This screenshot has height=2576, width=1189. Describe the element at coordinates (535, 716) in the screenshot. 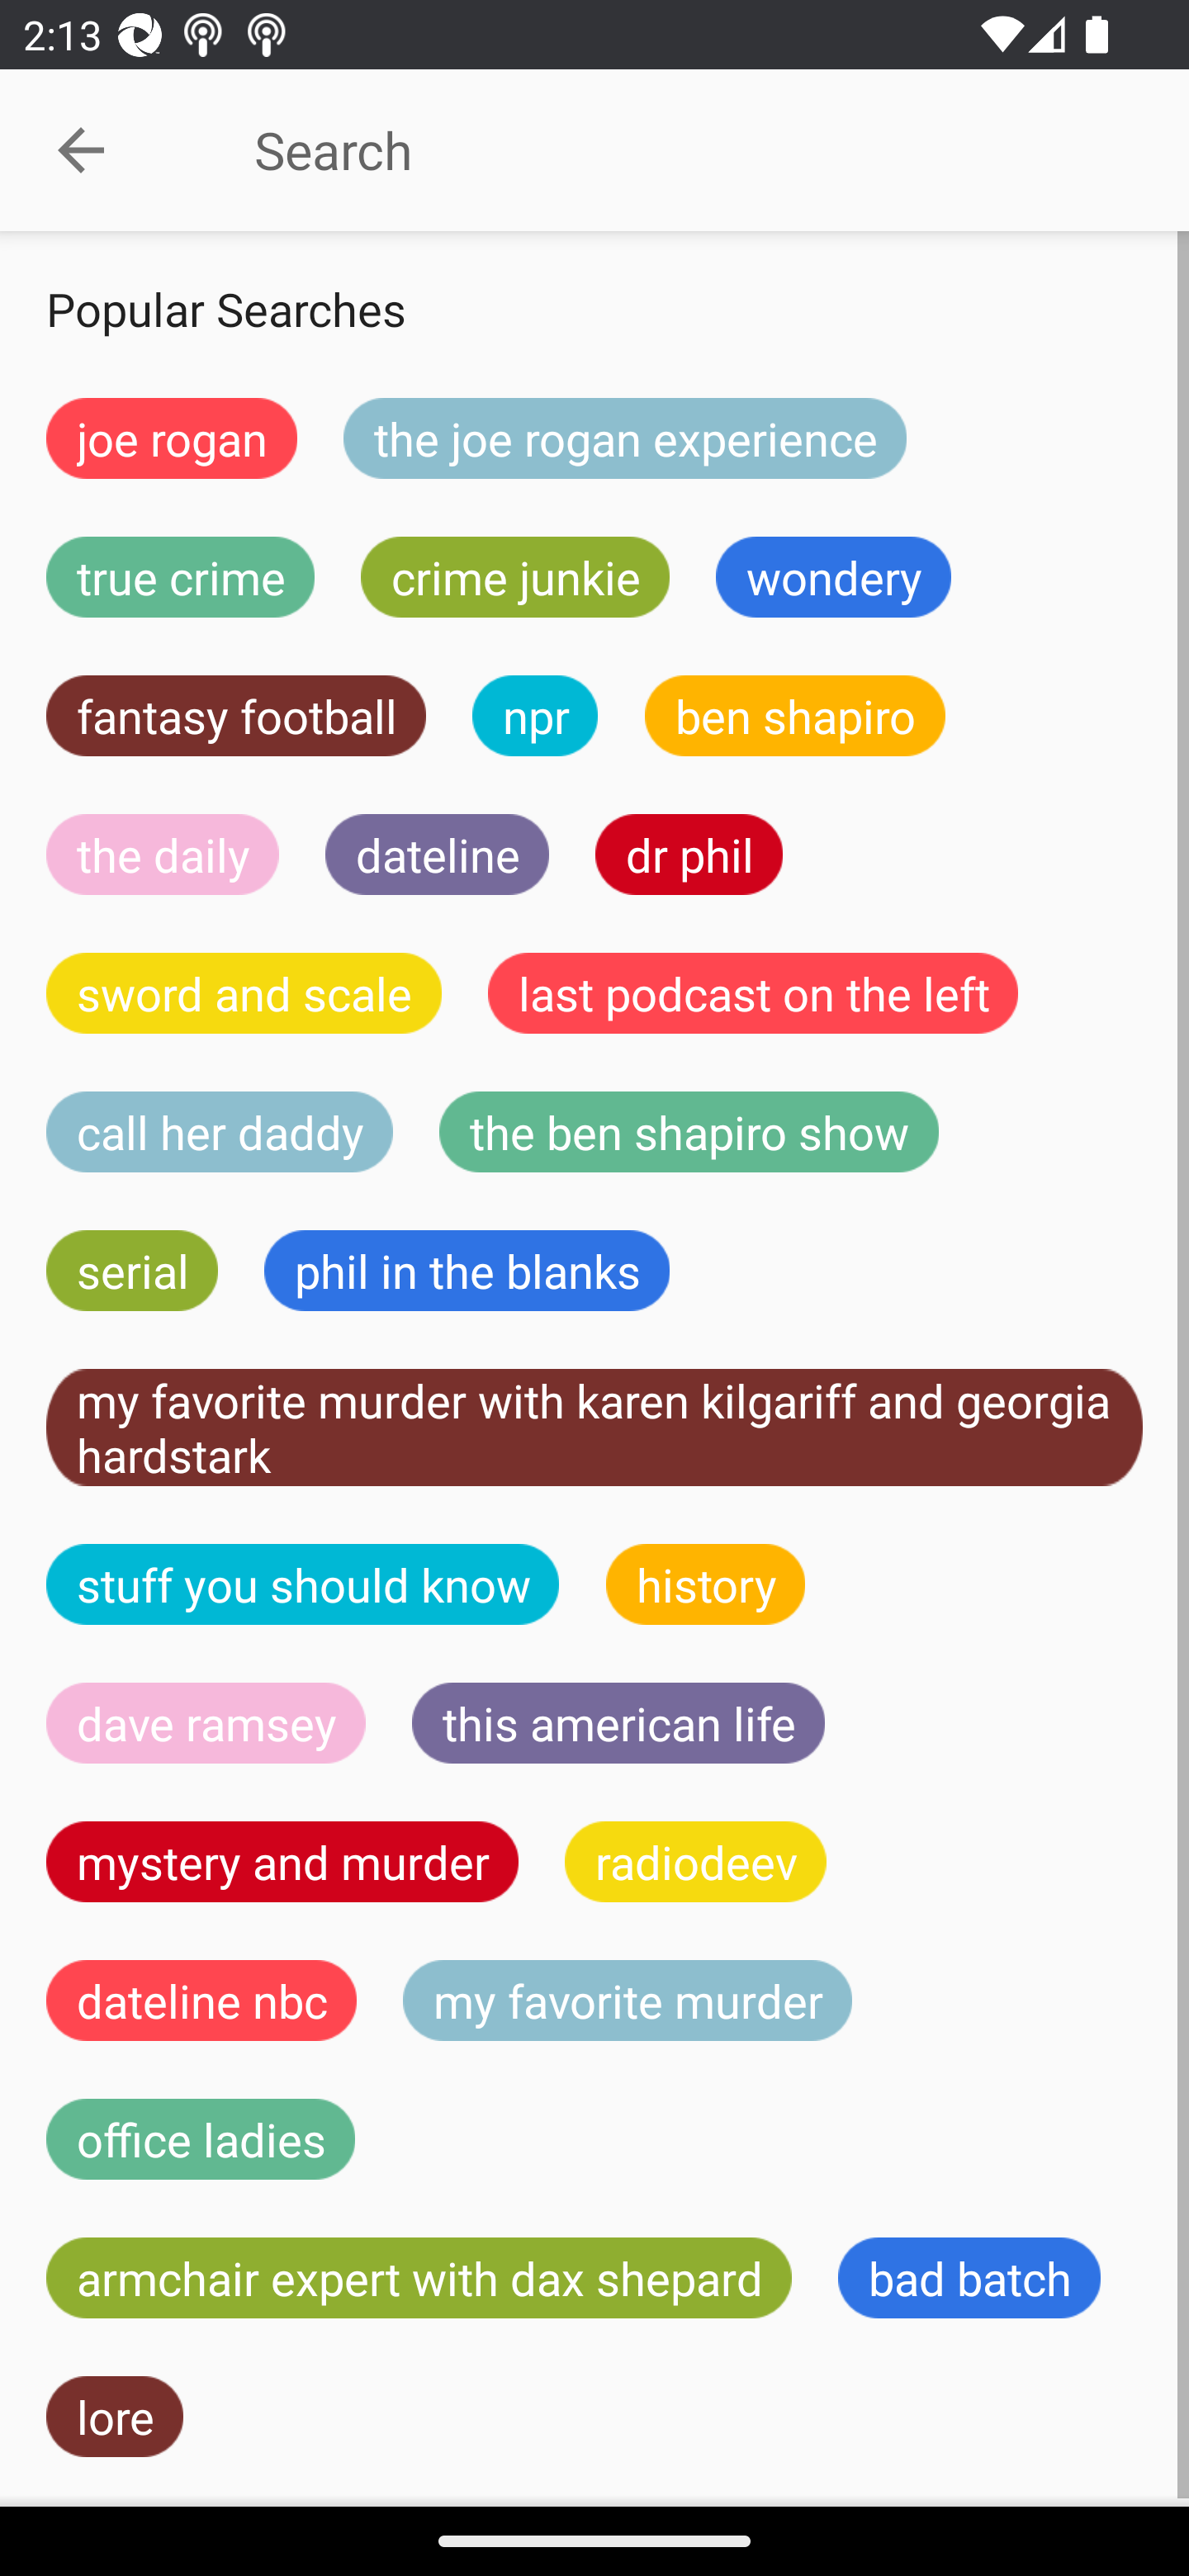

I see `npr` at that location.